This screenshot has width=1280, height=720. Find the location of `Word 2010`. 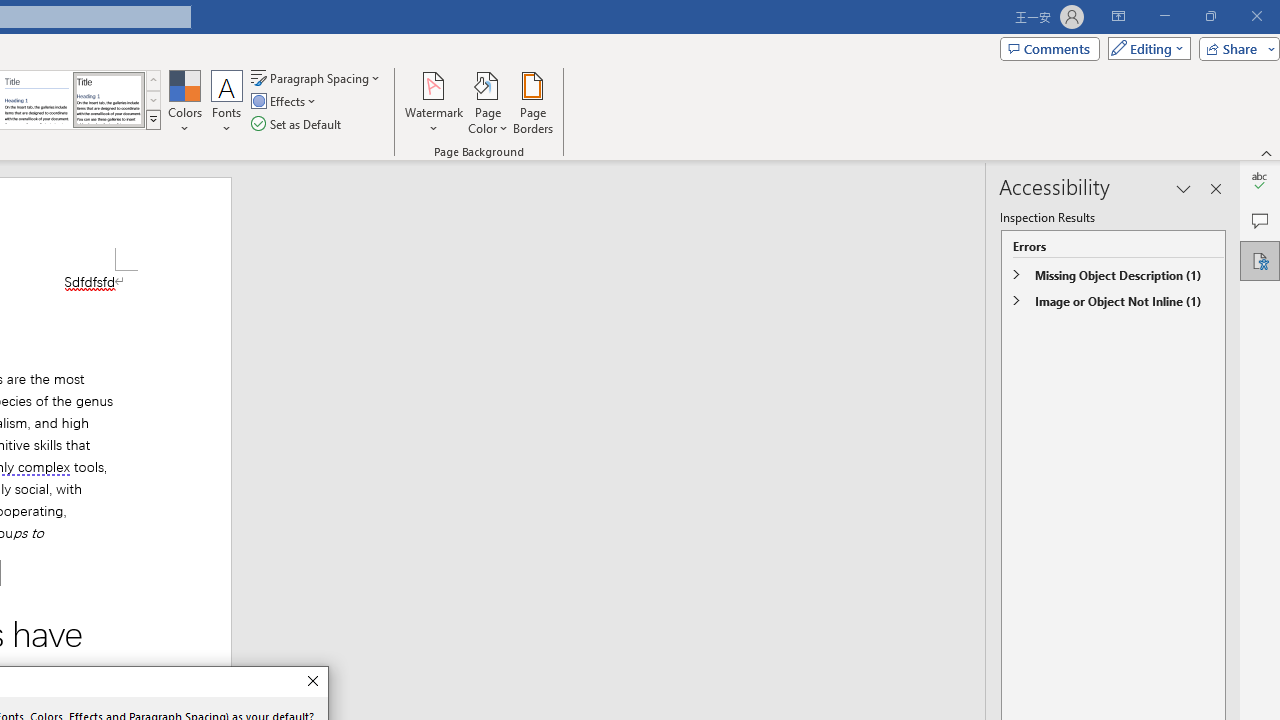

Word 2010 is located at coordinates (36, 100).